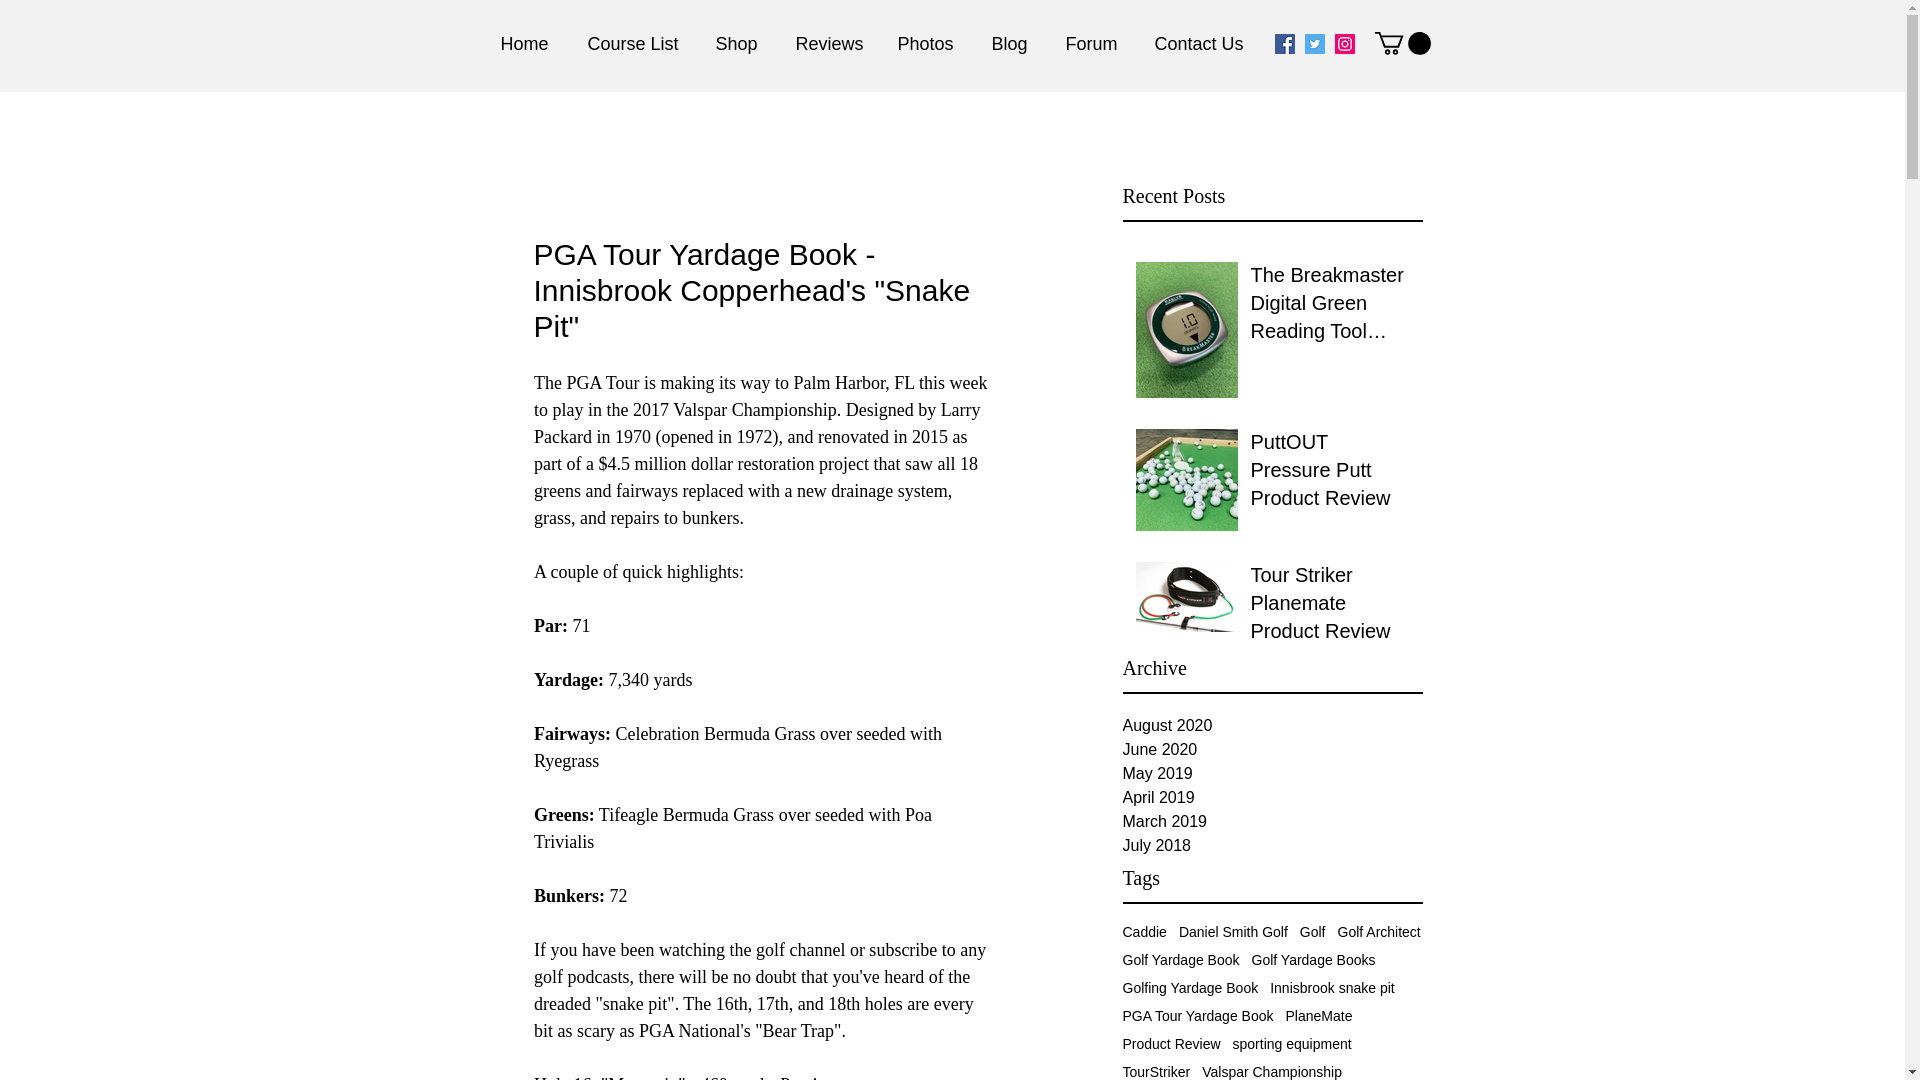  What do you see at coordinates (1272, 750) in the screenshot?
I see `June 2020` at bounding box center [1272, 750].